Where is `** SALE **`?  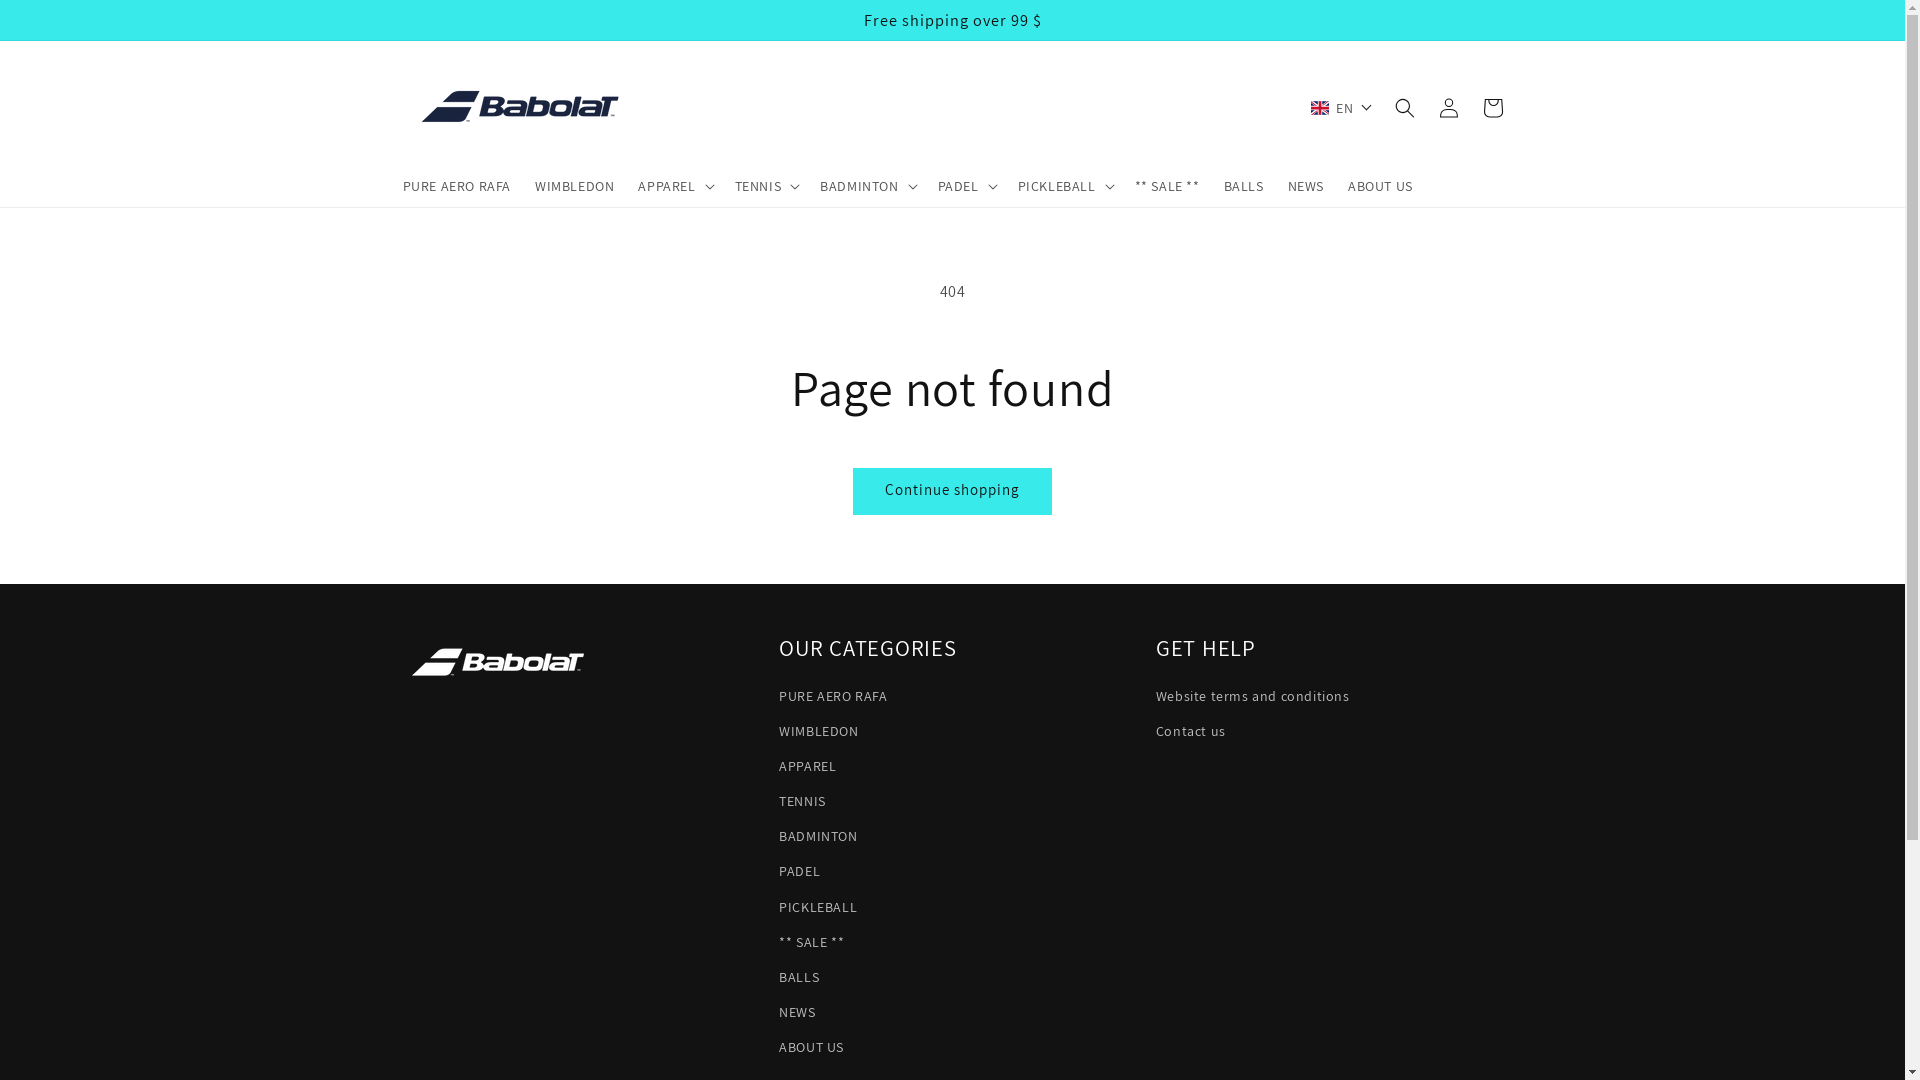 ** SALE ** is located at coordinates (812, 942).